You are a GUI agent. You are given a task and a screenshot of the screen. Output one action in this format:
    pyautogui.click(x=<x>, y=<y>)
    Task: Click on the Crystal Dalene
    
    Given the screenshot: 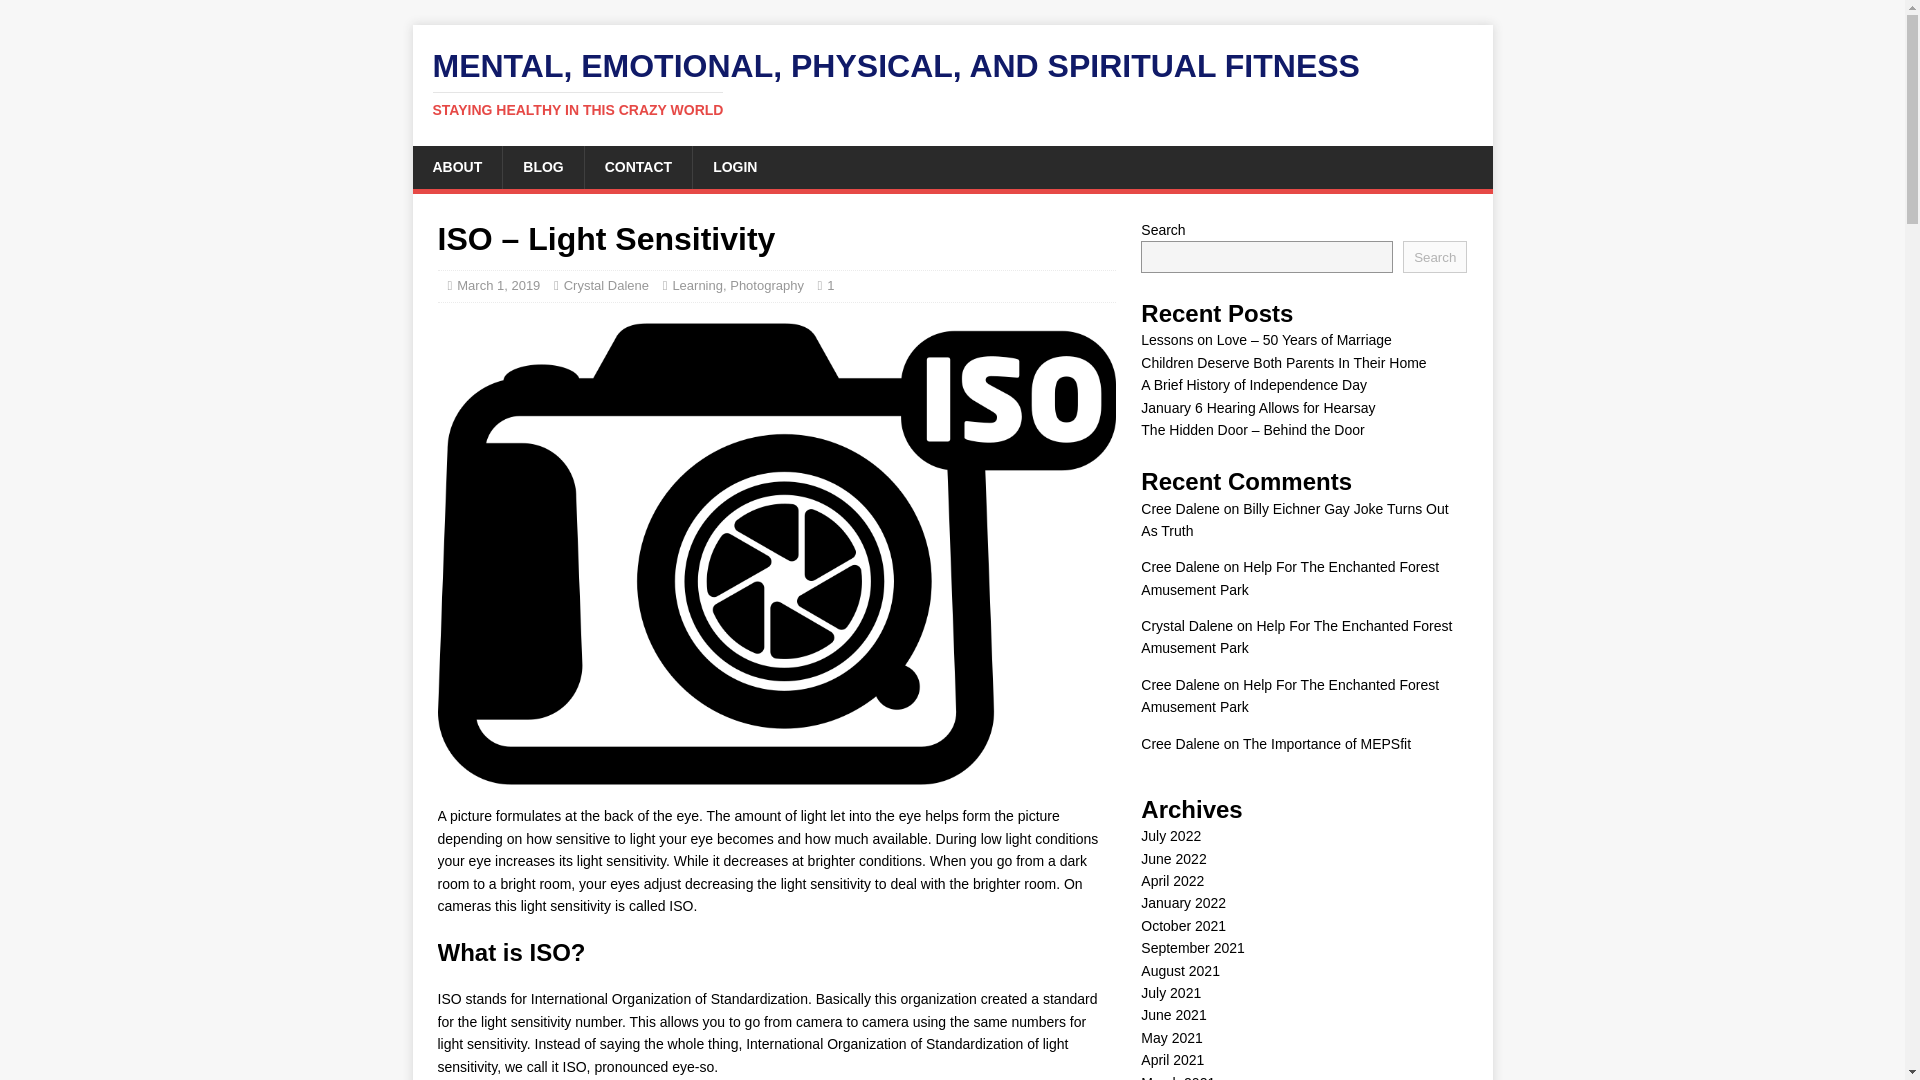 What is the action you would take?
    pyautogui.click(x=606, y=284)
    